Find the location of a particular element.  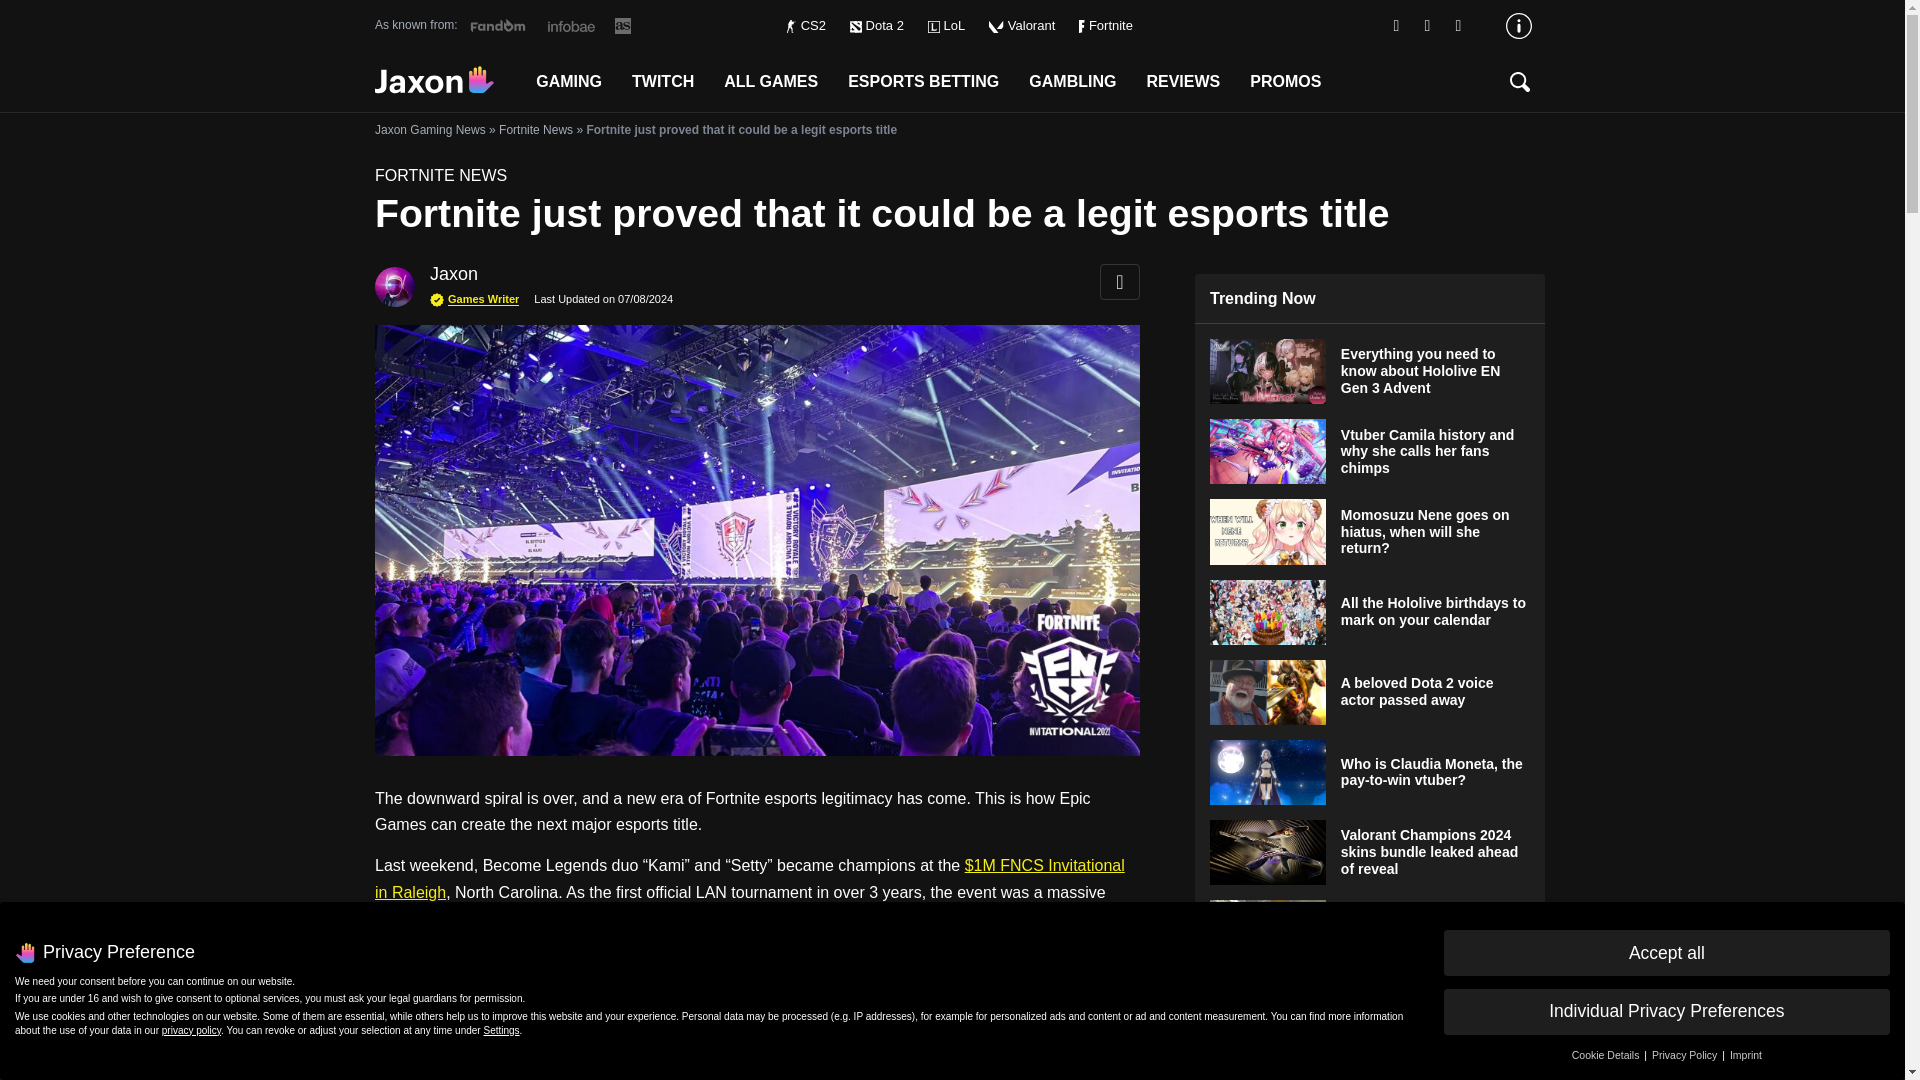

 LoL is located at coordinates (946, 26).